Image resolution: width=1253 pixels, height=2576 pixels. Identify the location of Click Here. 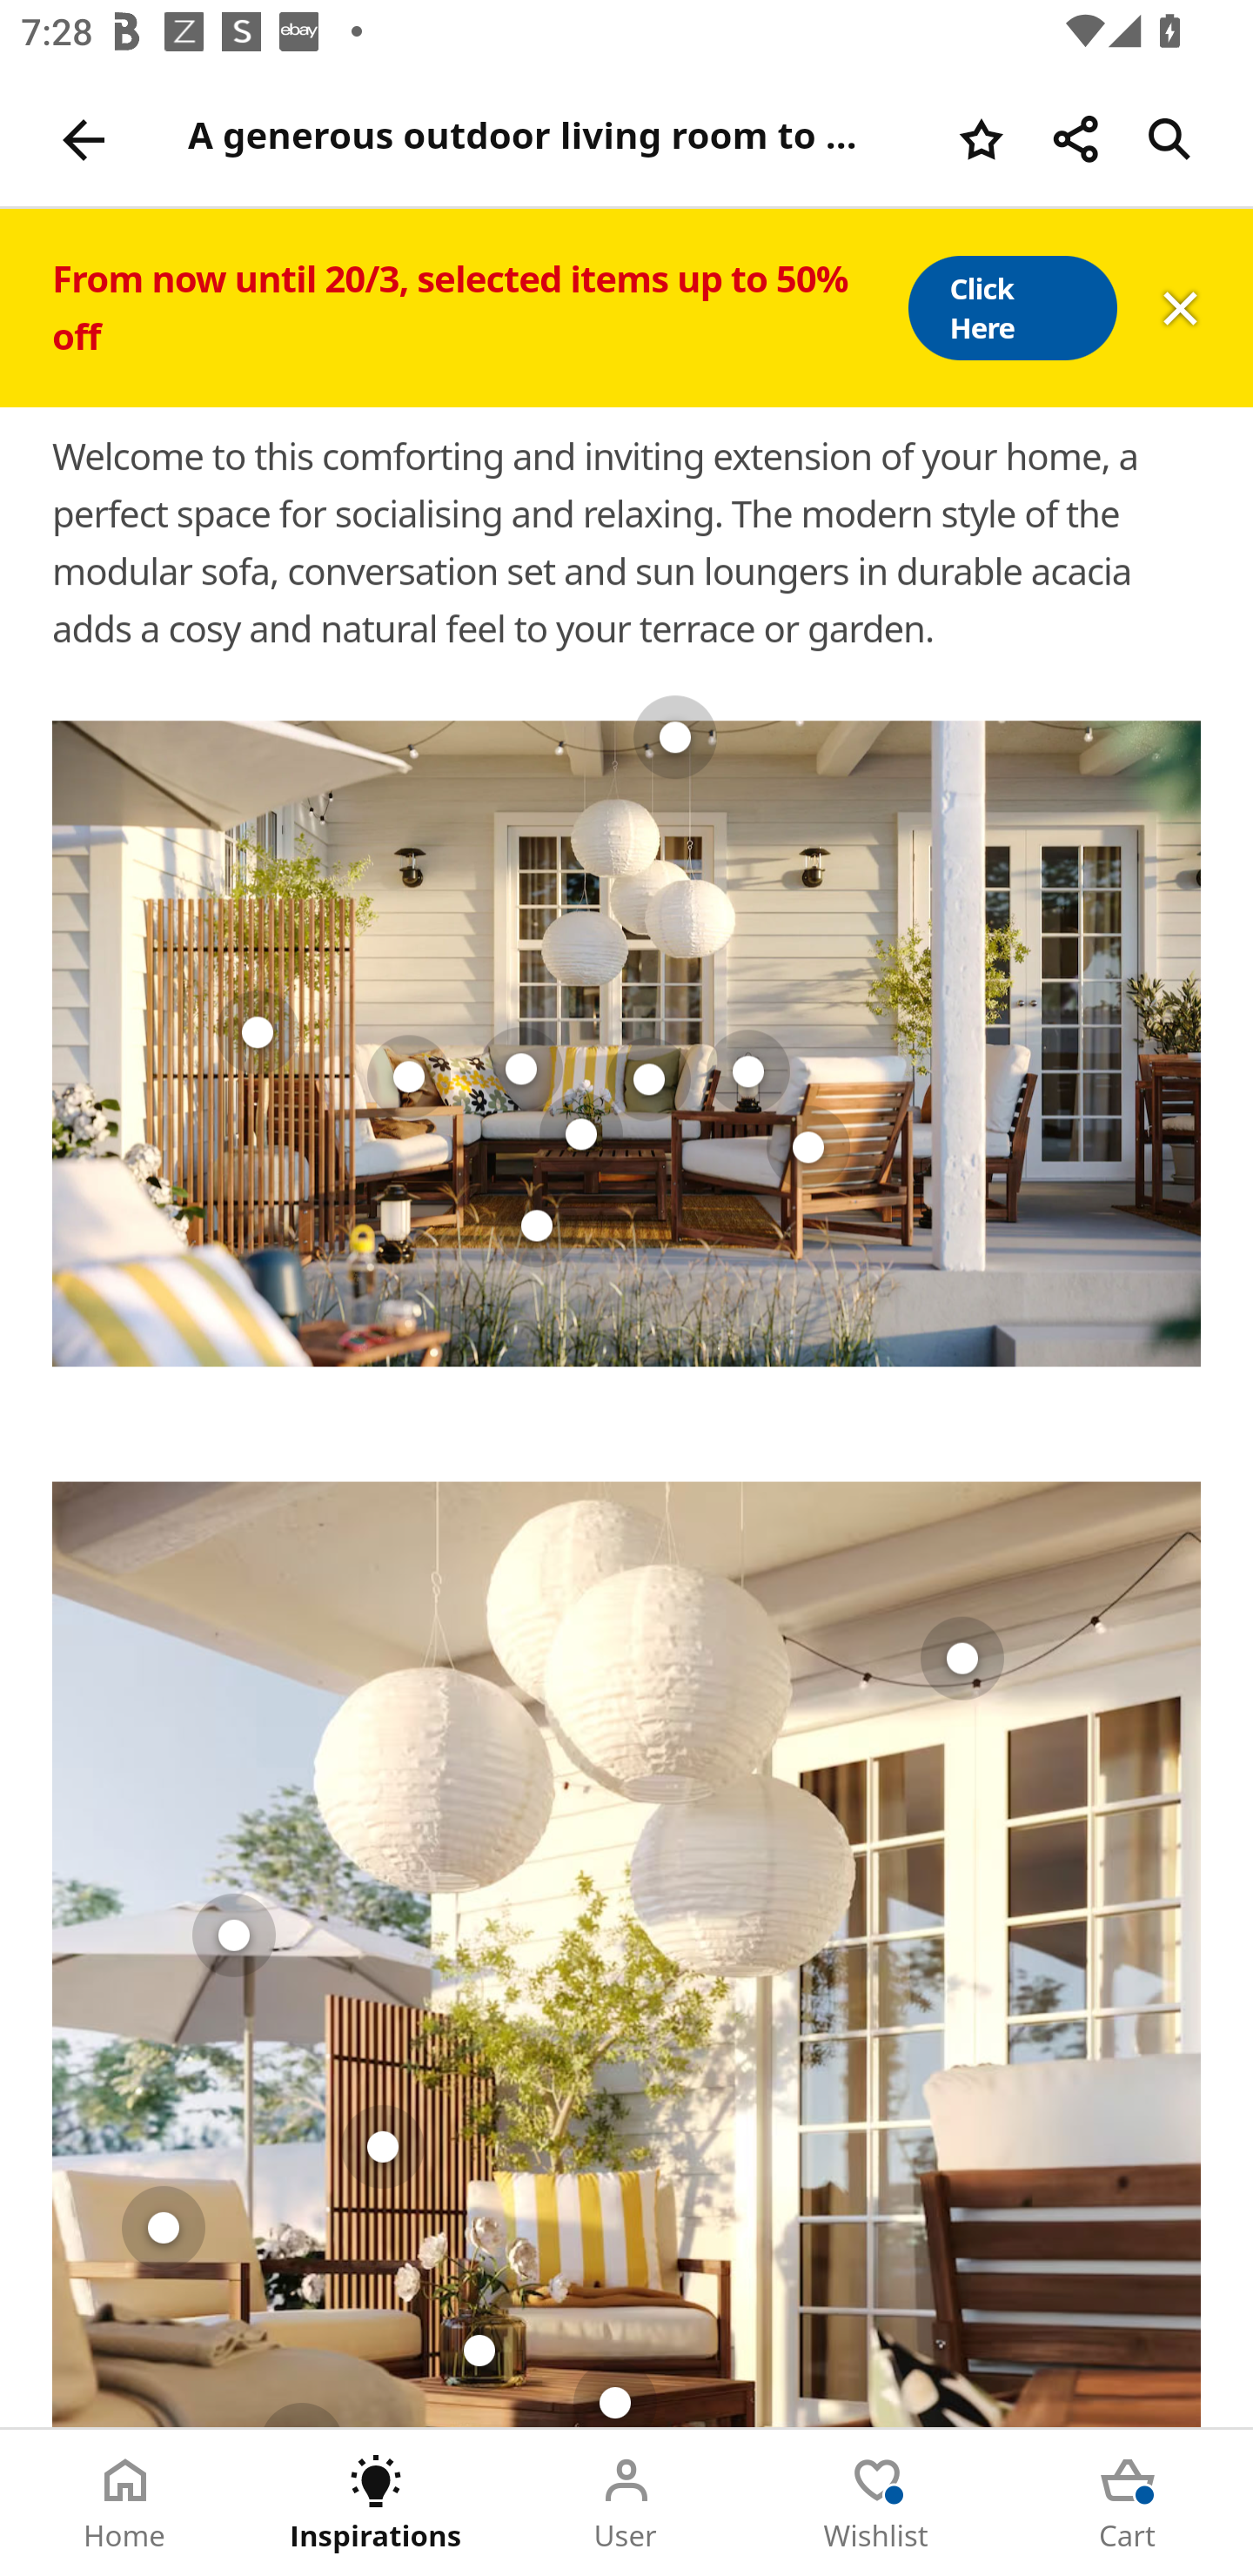
(1011, 308).